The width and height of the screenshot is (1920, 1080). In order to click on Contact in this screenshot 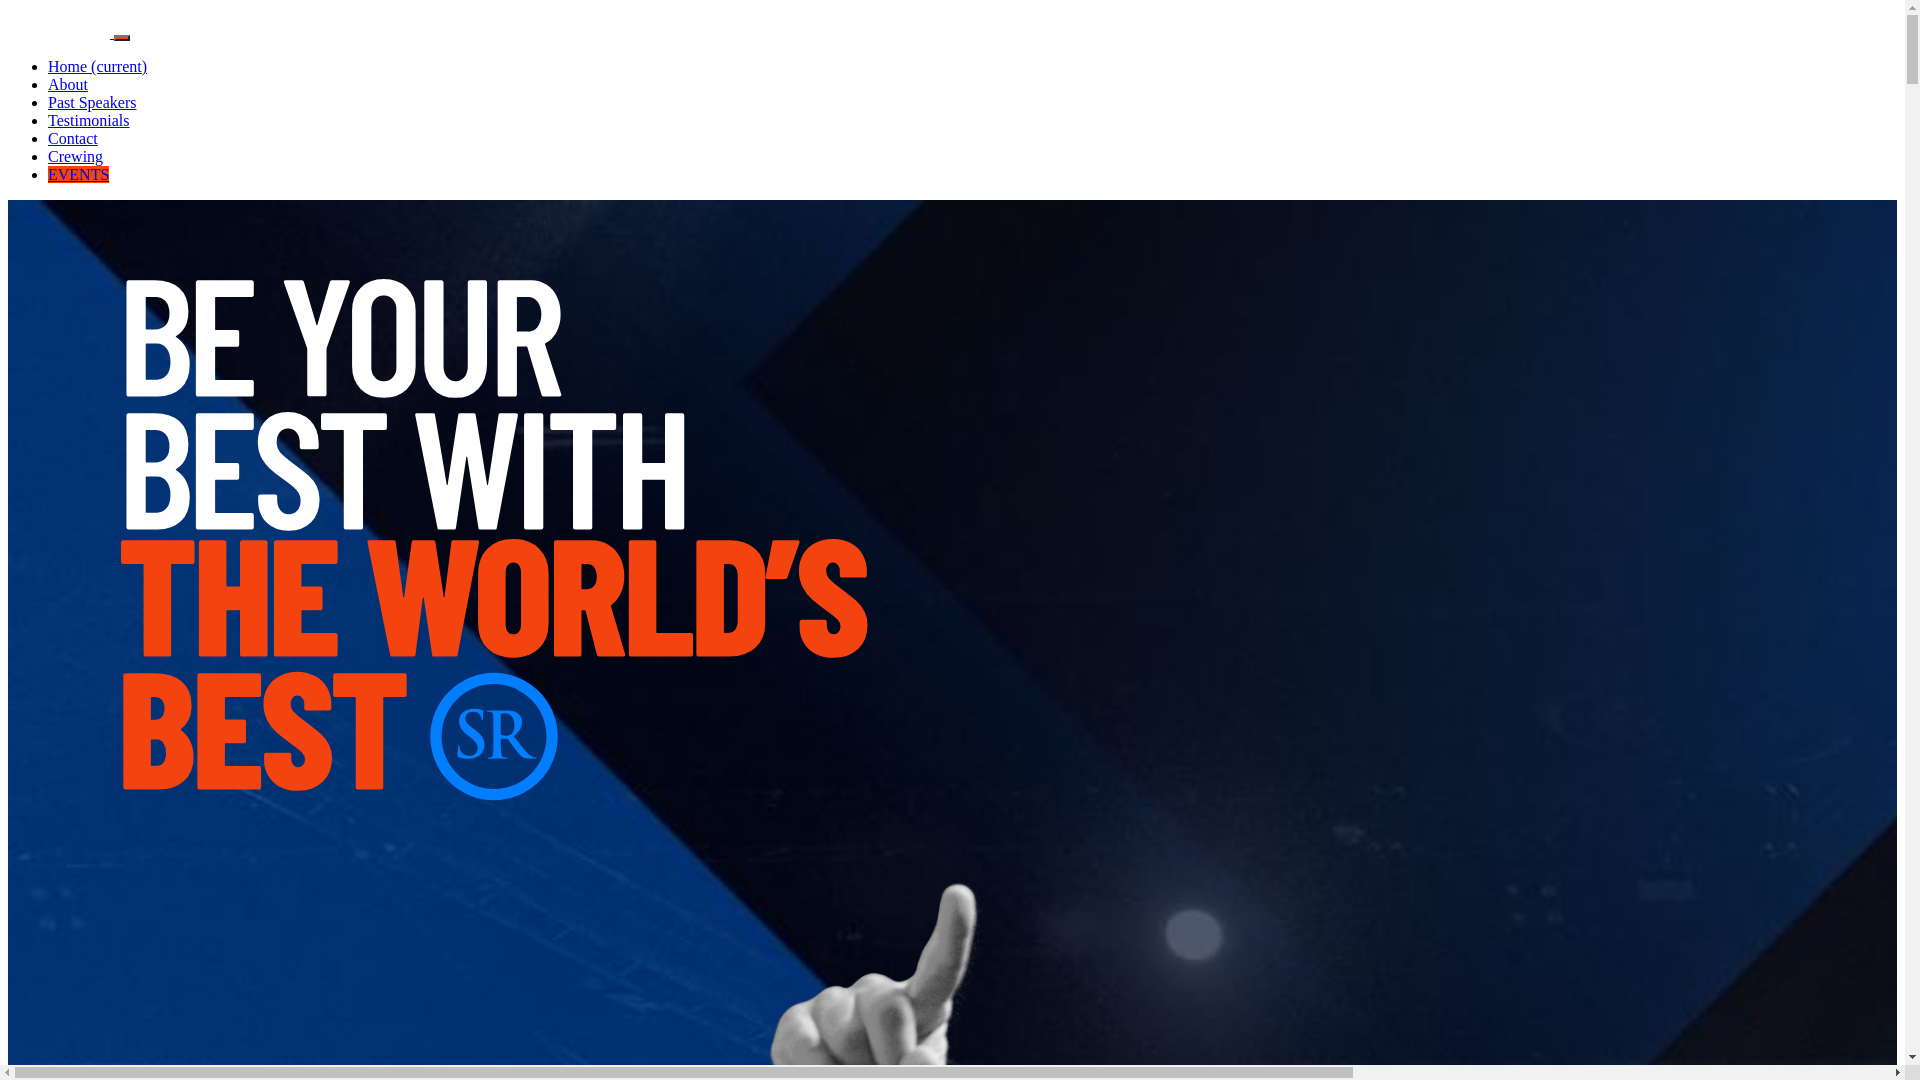, I will do `click(73, 138)`.